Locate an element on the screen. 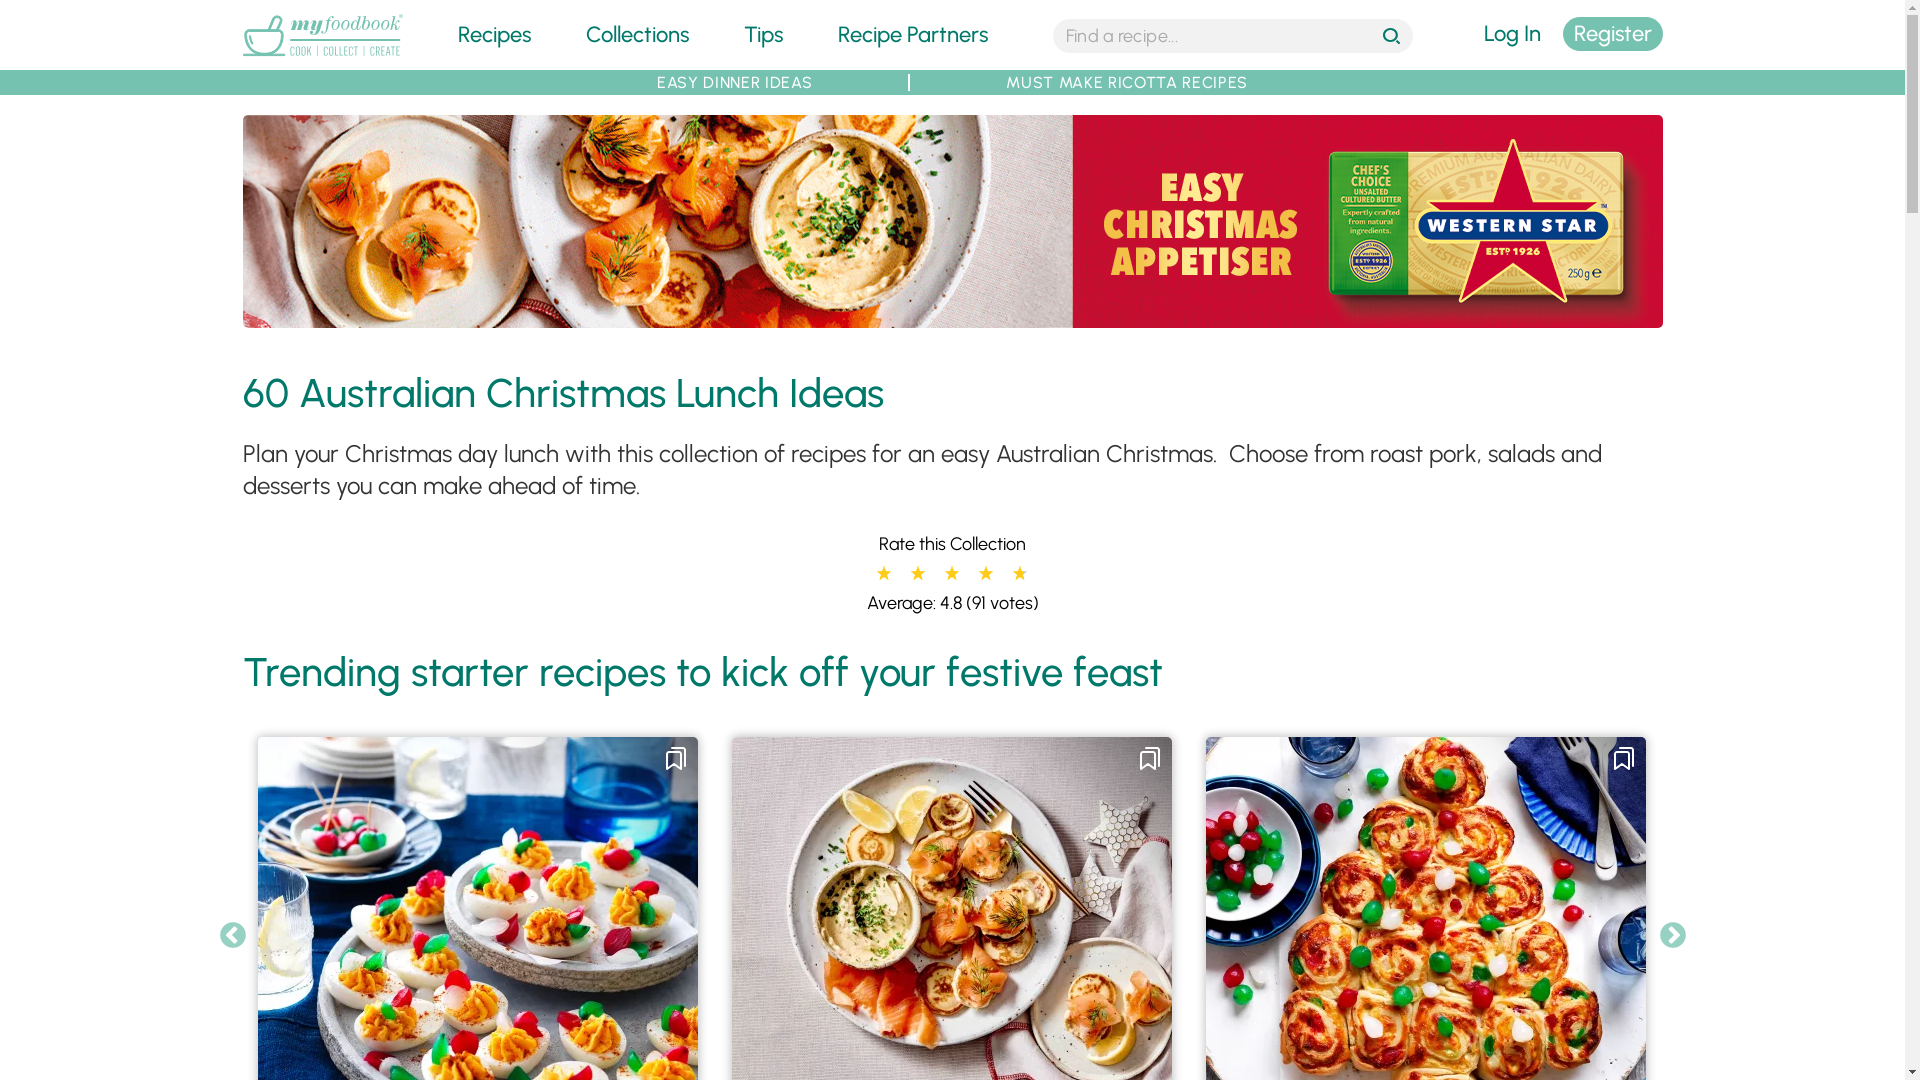 Image resolution: width=1920 pixels, height=1080 pixels. Rate is located at coordinates (22, 11).